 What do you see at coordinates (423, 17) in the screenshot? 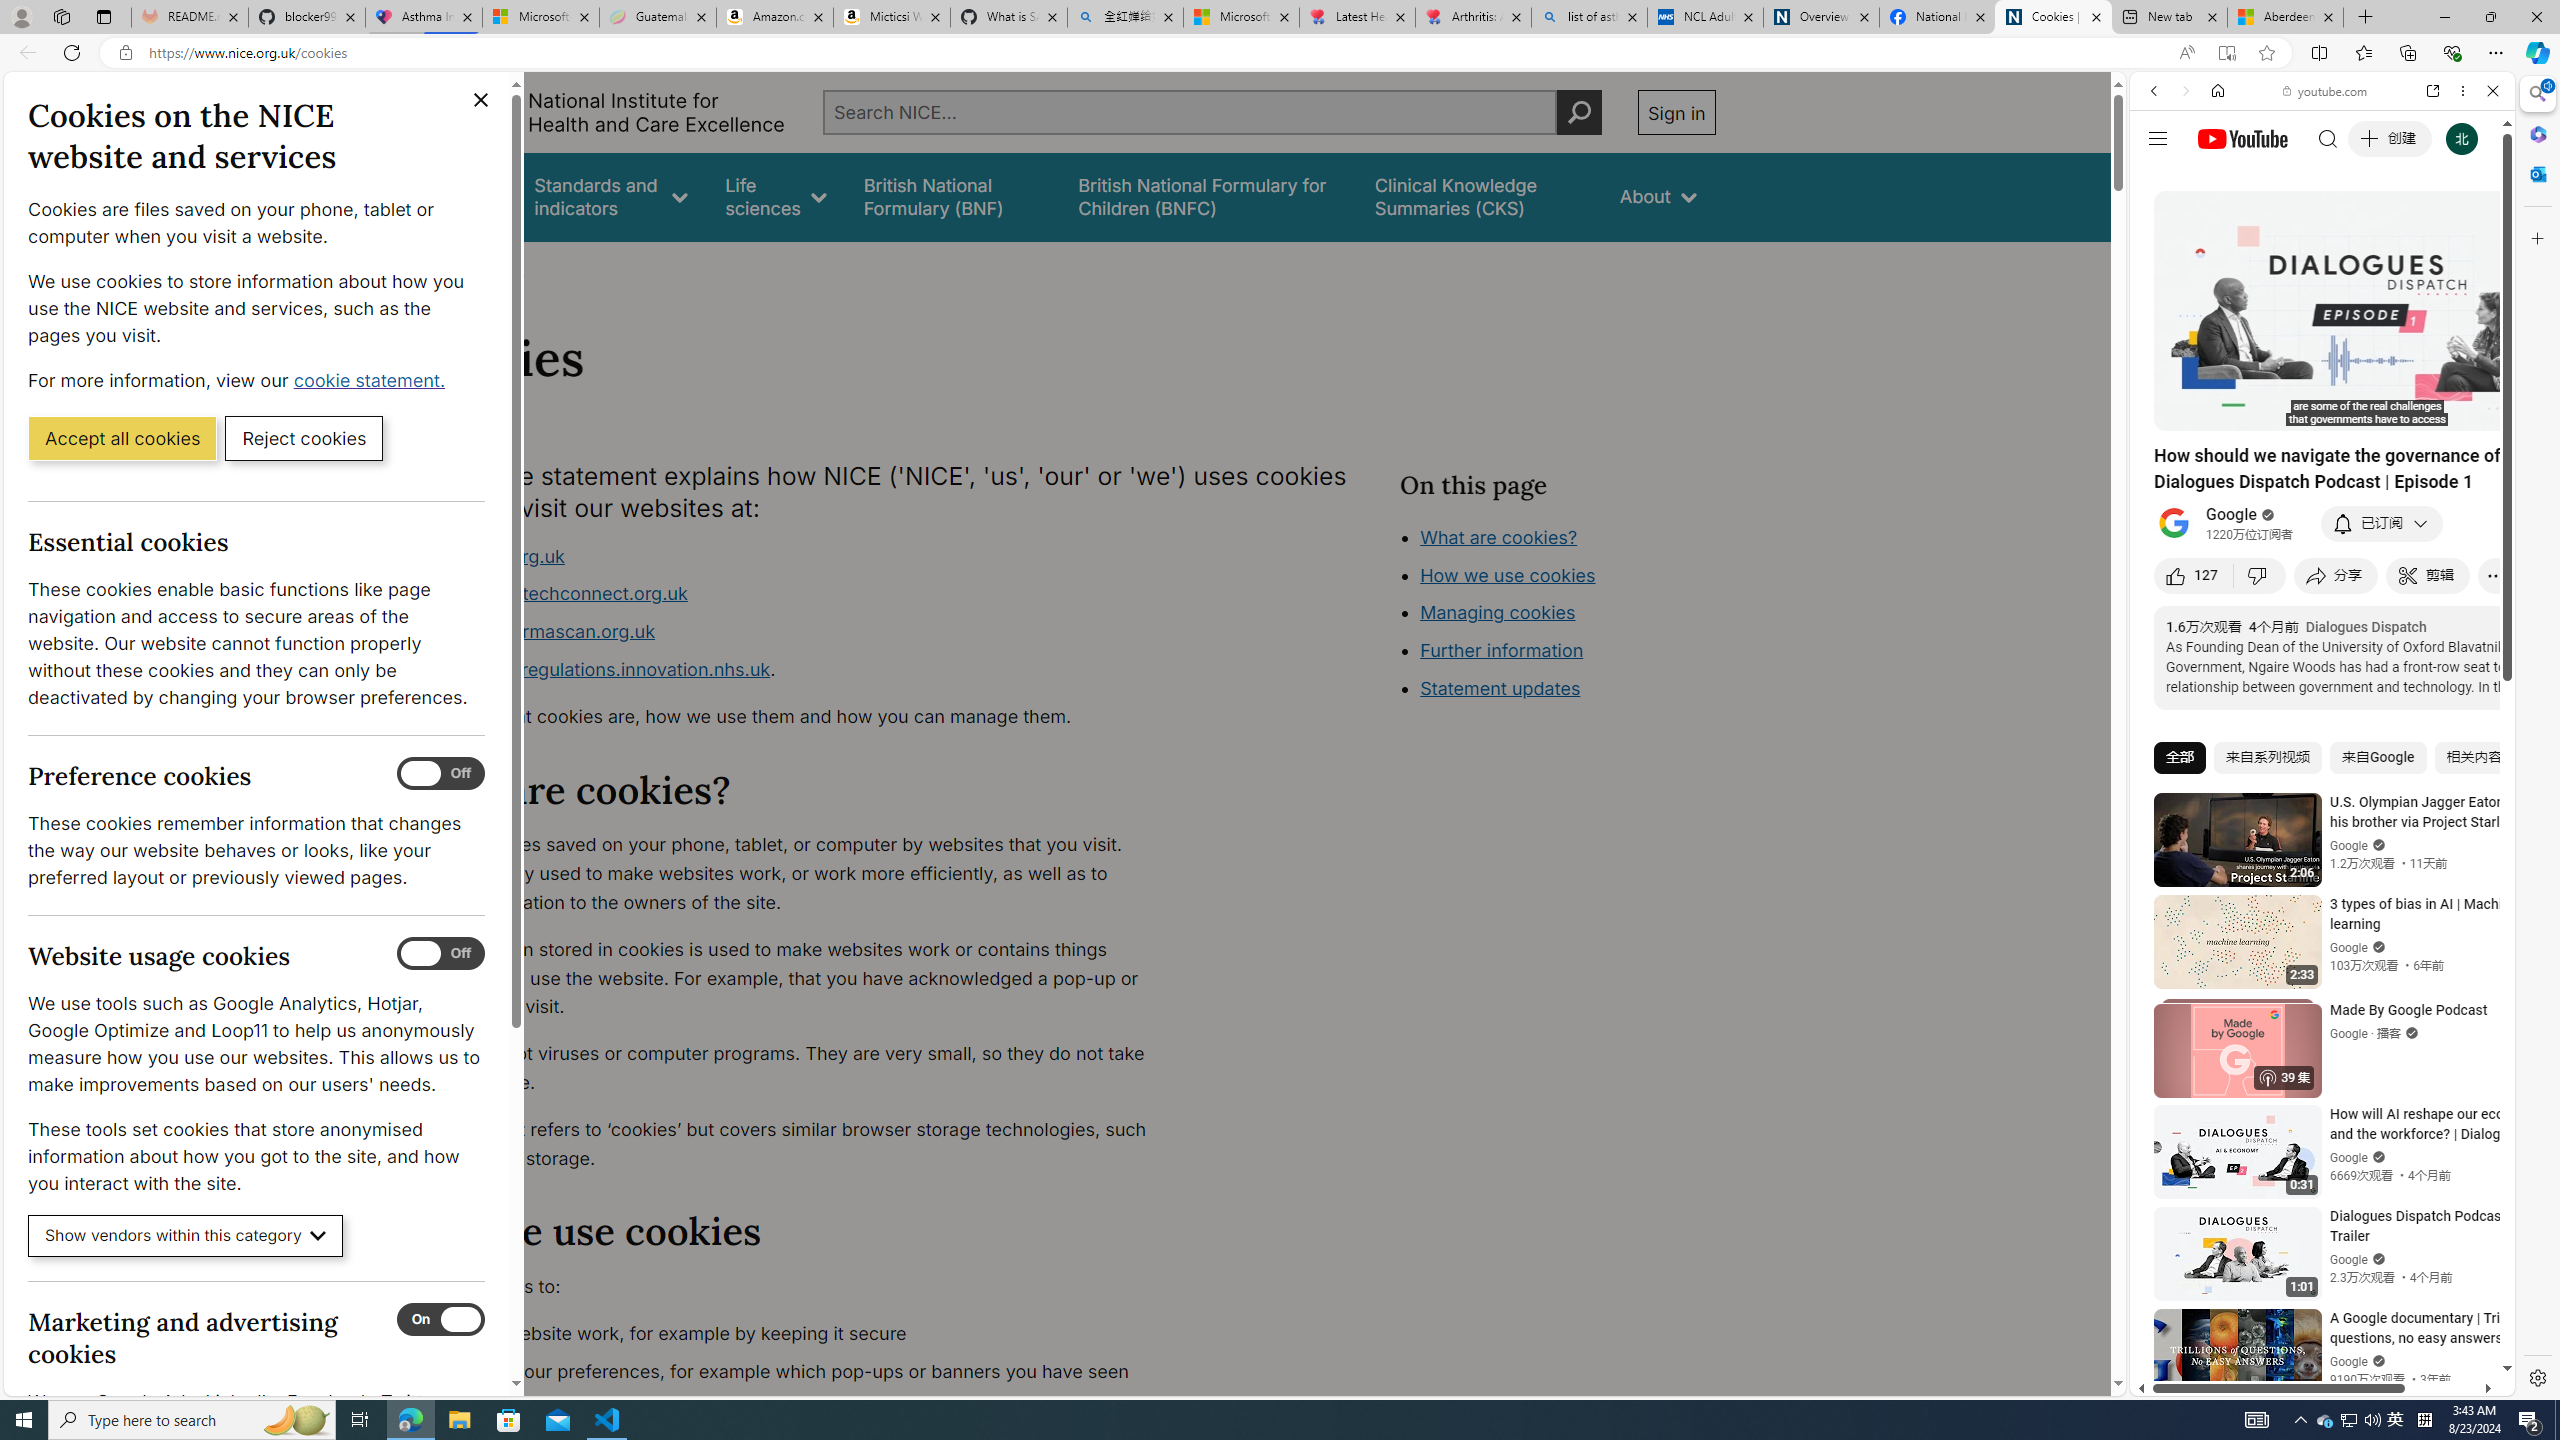
I see `Asthma Inhalers: Names and Types` at bounding box center [423, 17].